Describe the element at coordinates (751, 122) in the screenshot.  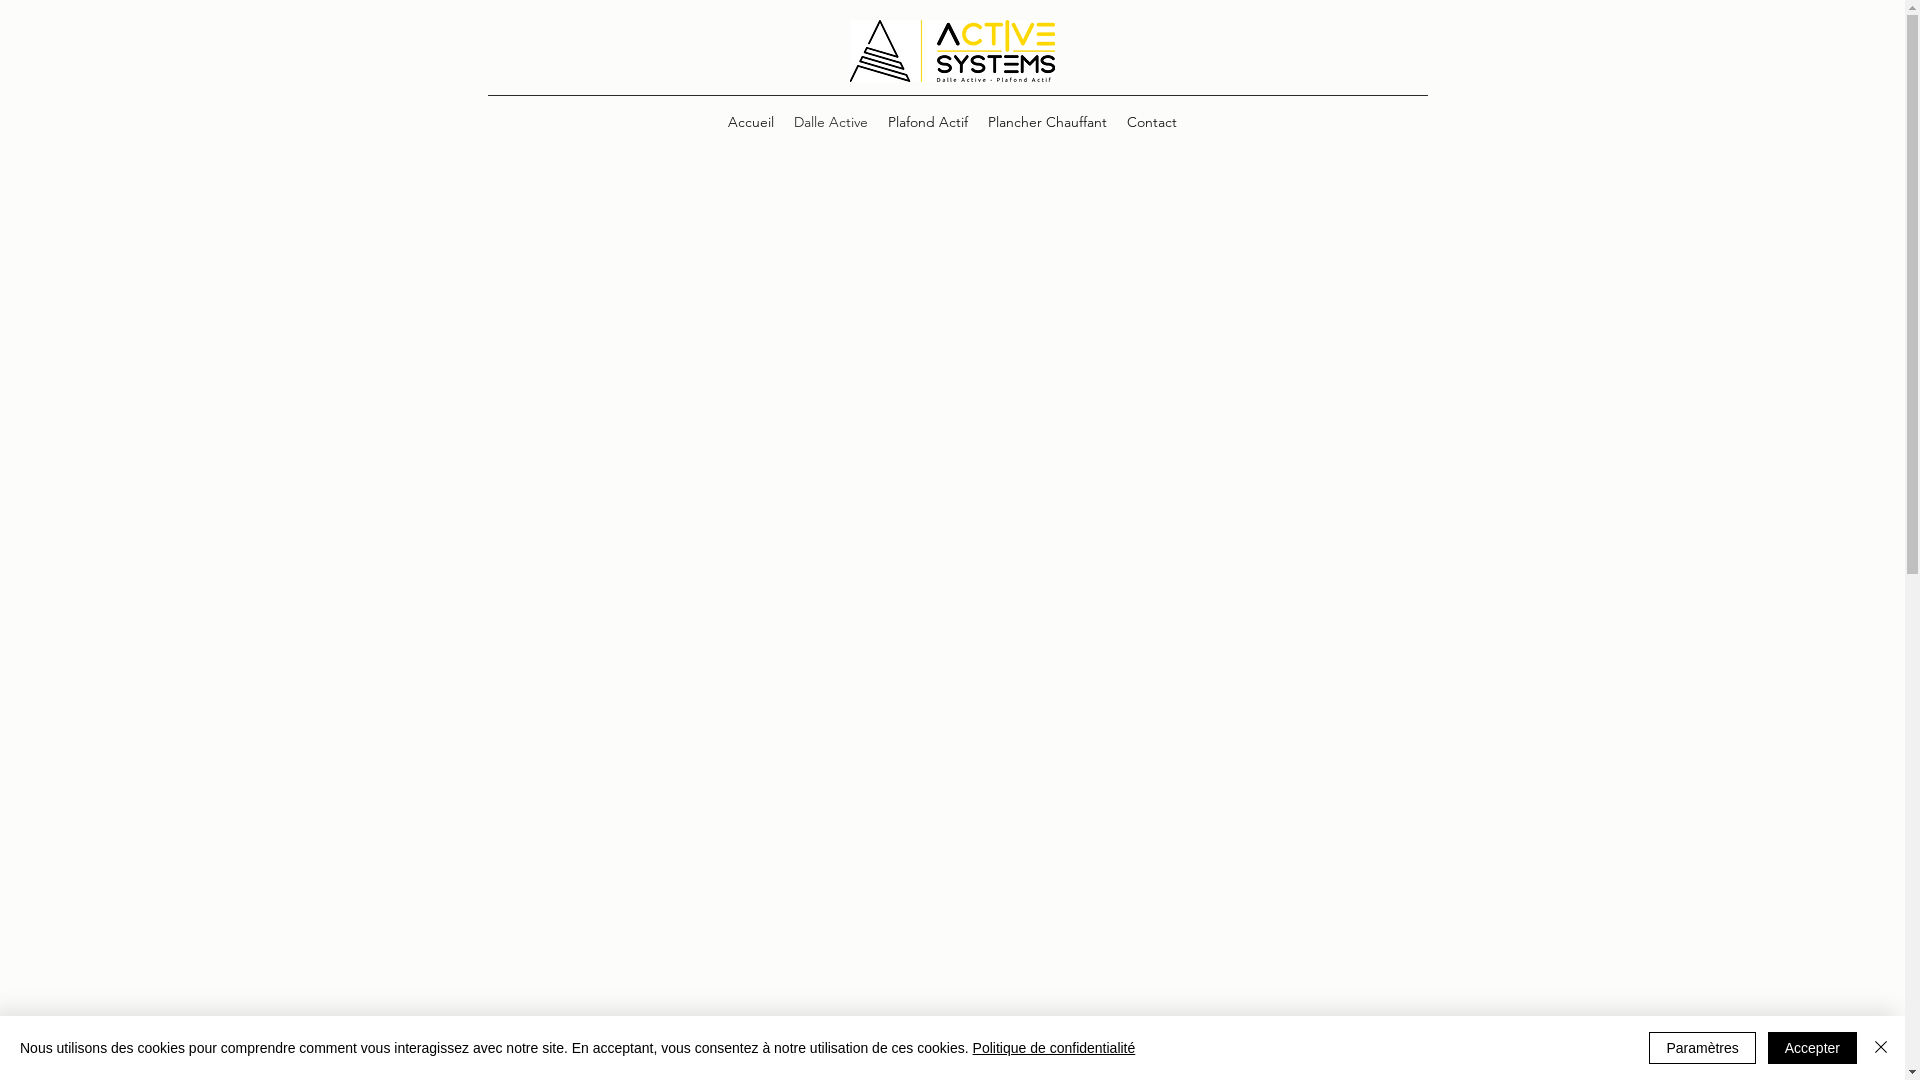
I see `Accueil` at that location.